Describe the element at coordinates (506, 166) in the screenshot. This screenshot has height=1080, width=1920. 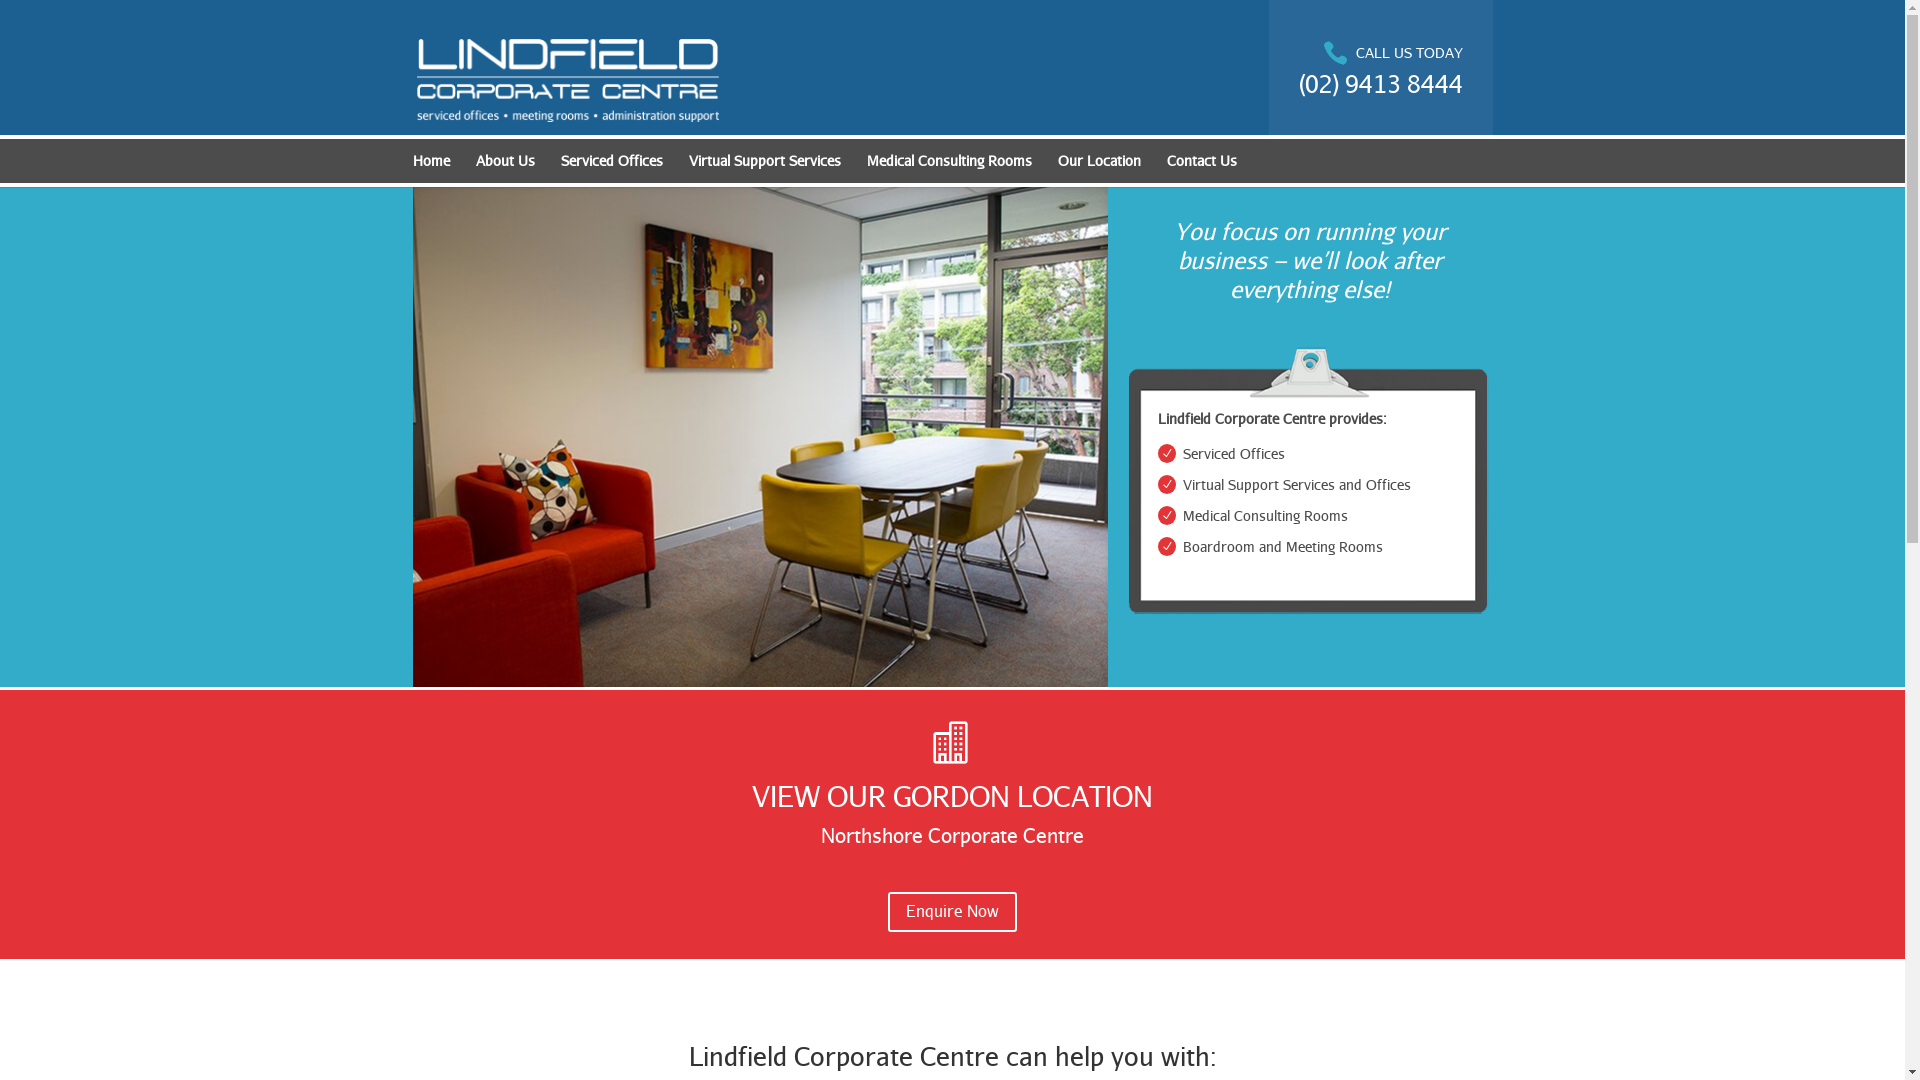
I see `About Us` at that location.